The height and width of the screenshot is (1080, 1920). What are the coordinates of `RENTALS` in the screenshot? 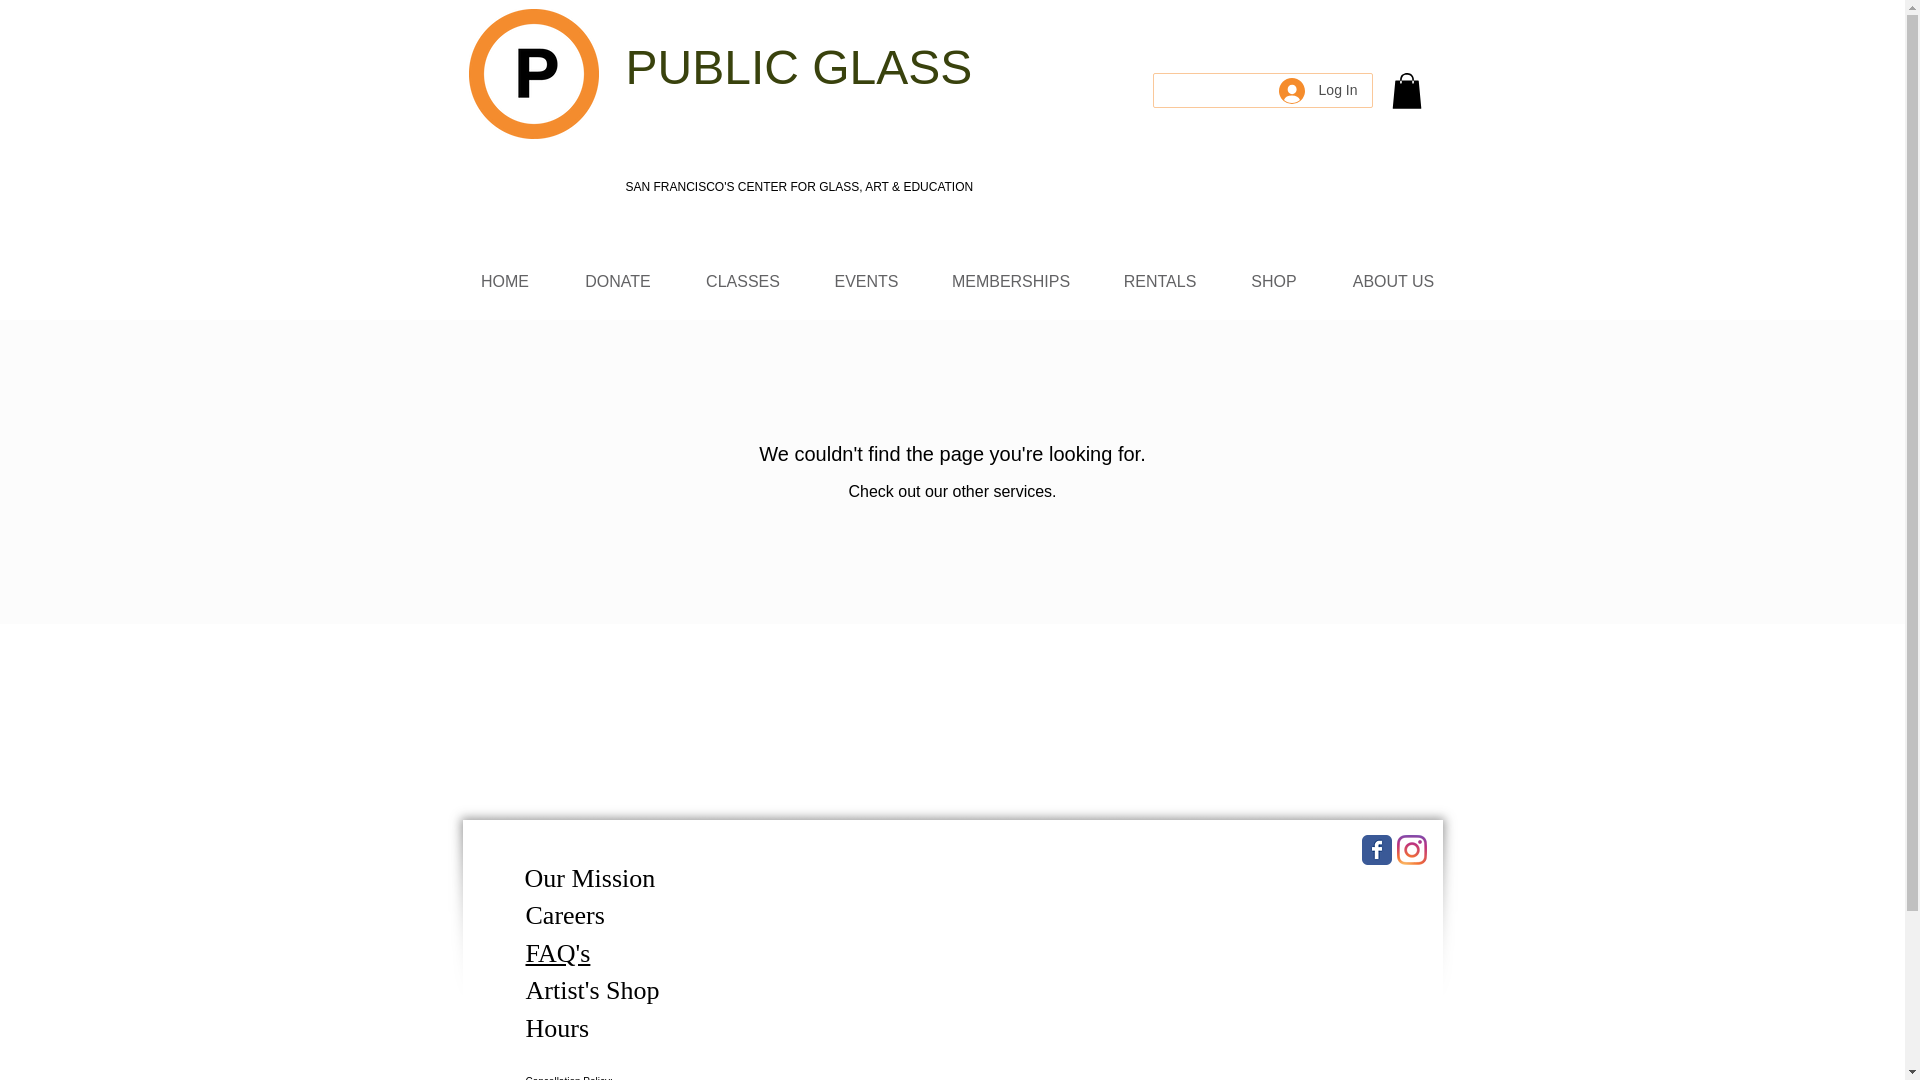 It's located at (1160, 281).